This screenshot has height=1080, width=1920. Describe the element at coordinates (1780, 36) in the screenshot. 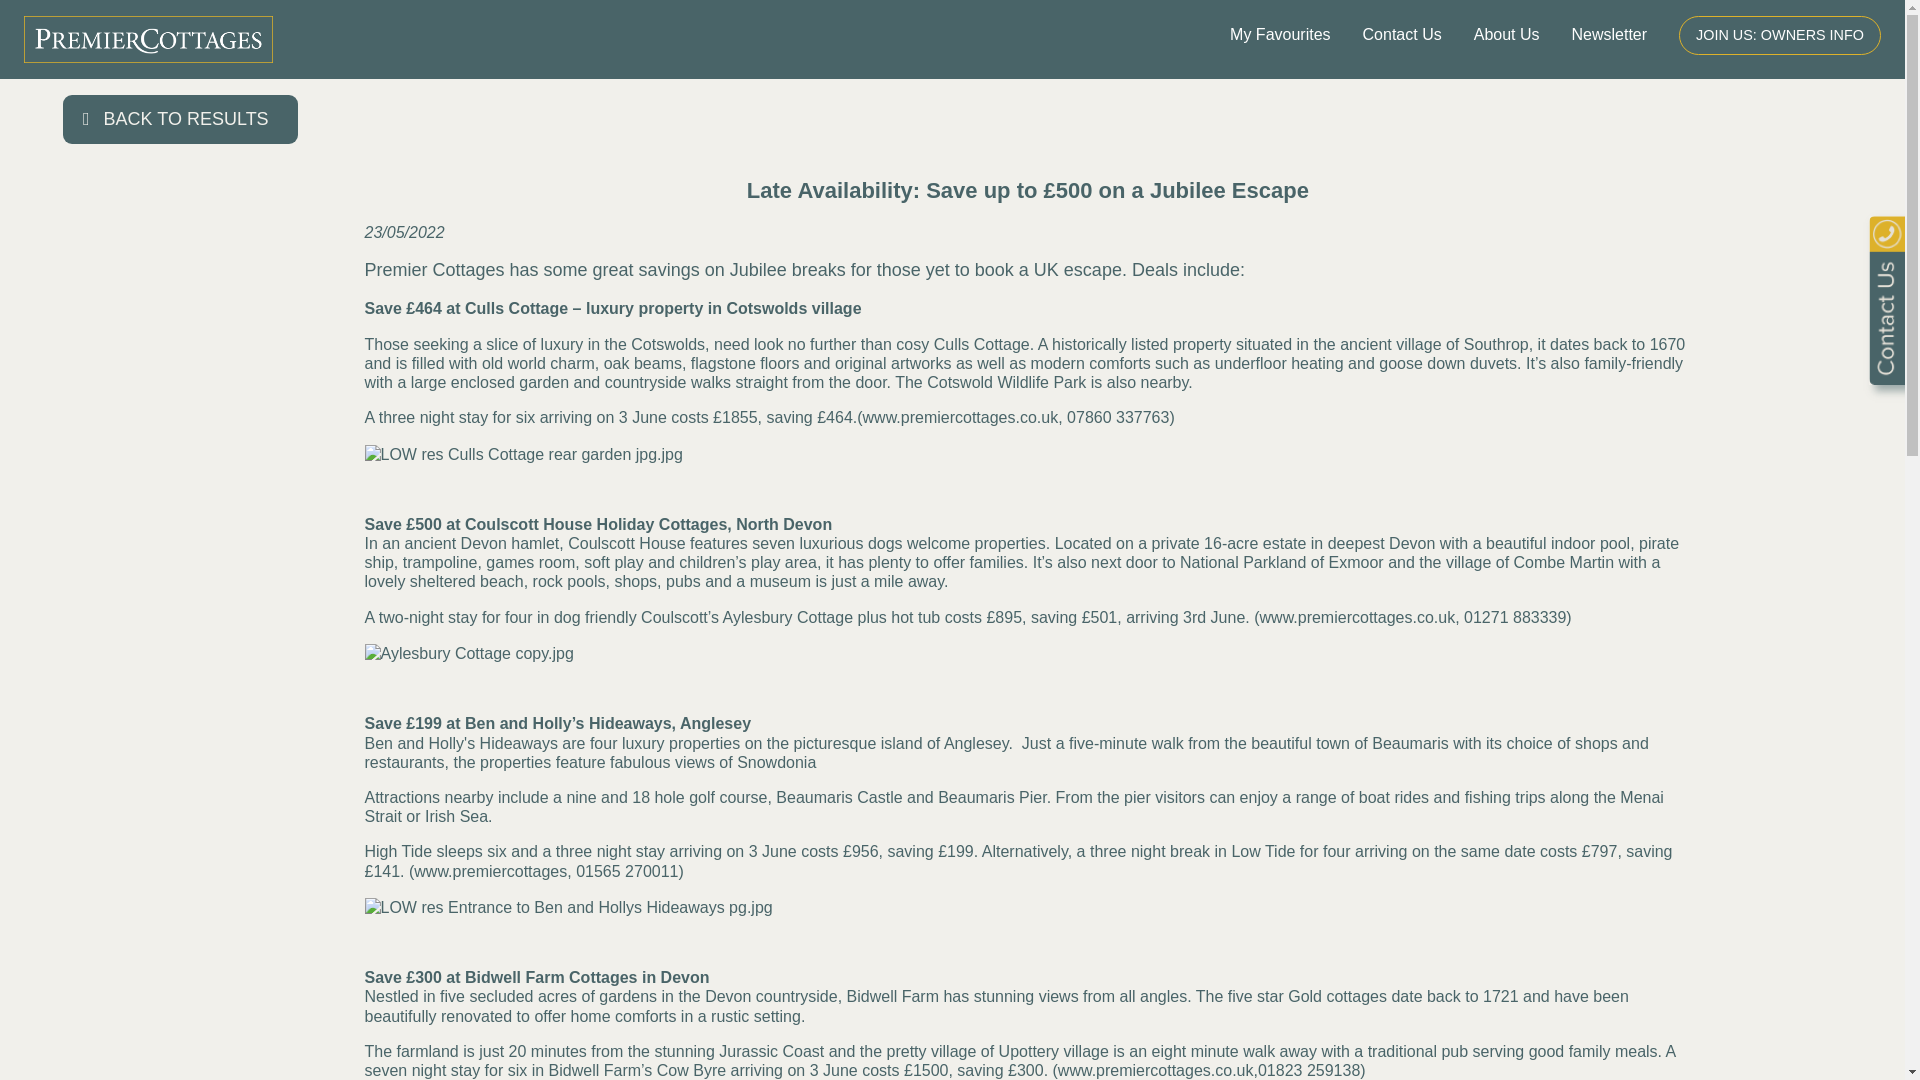

I see `JOIN US: OWNERS INFO` at that location.